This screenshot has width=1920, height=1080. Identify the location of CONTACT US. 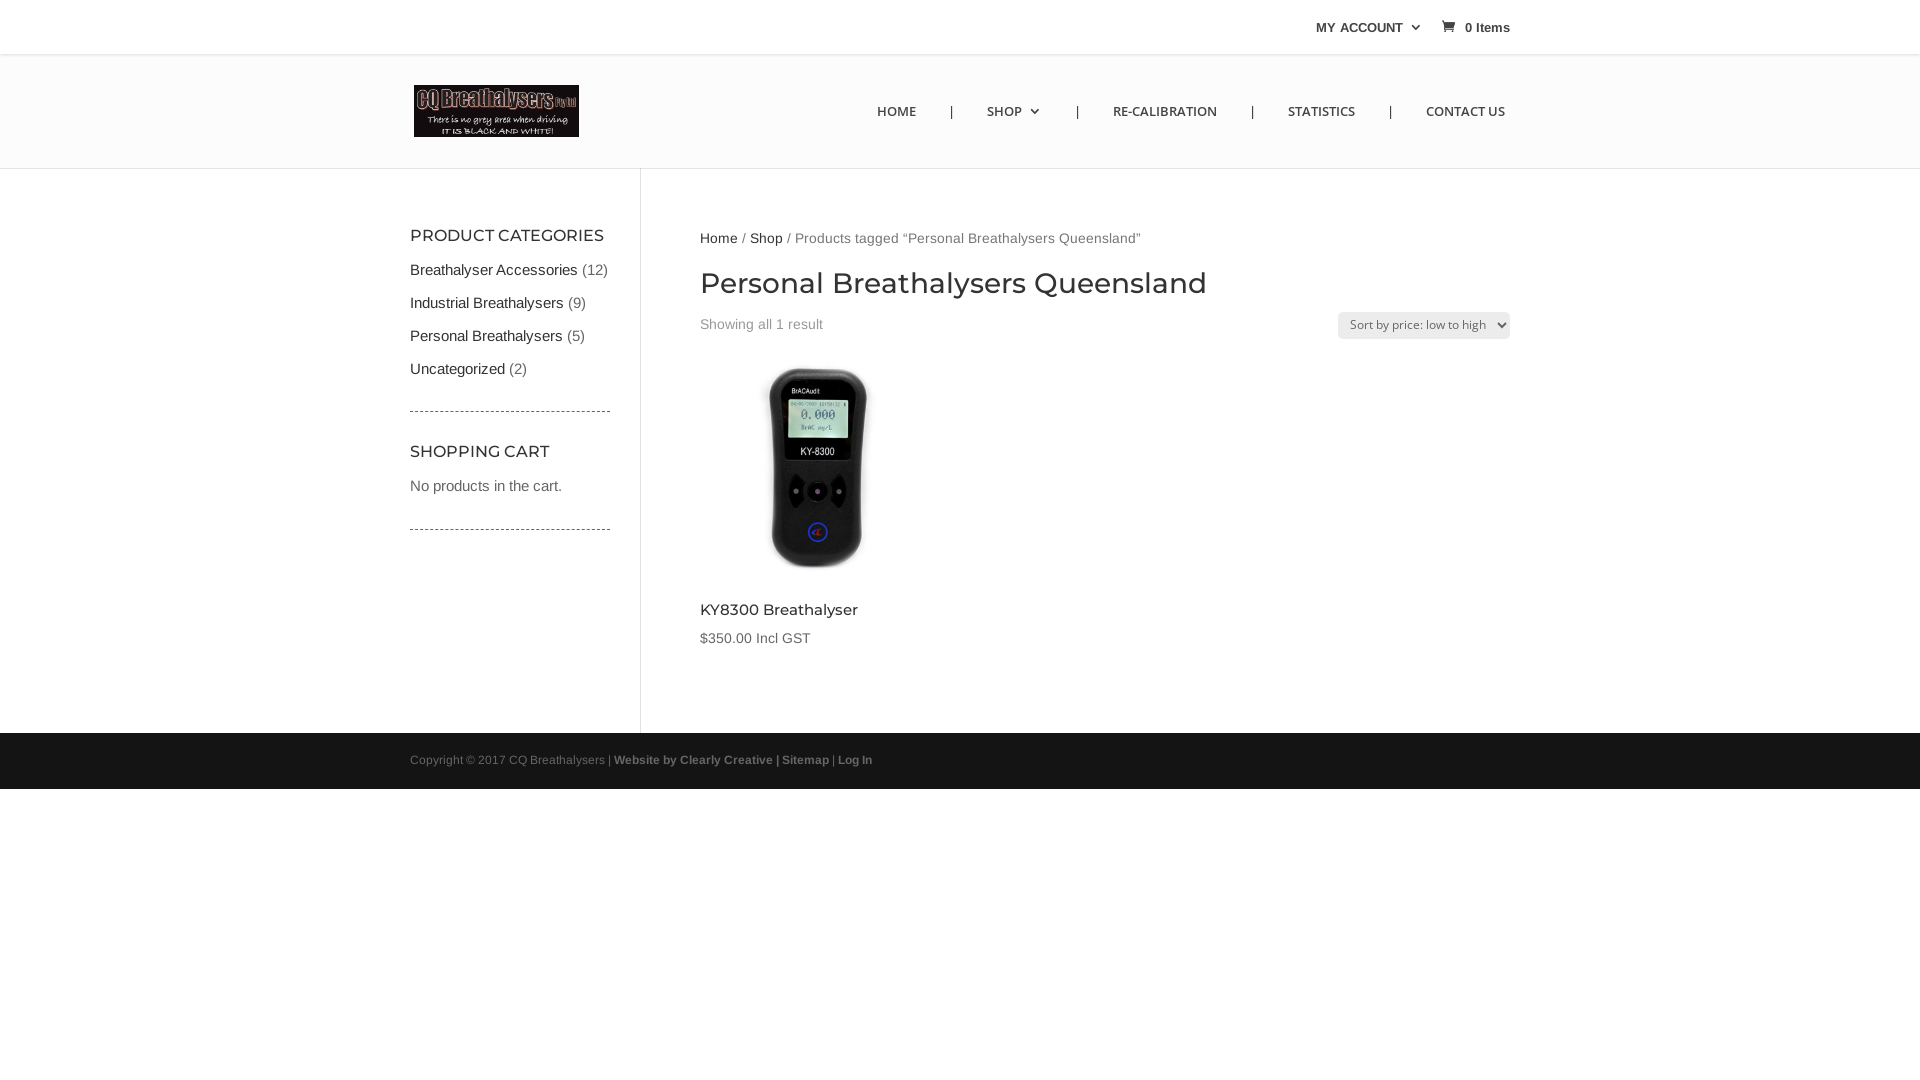
(1466, 136).